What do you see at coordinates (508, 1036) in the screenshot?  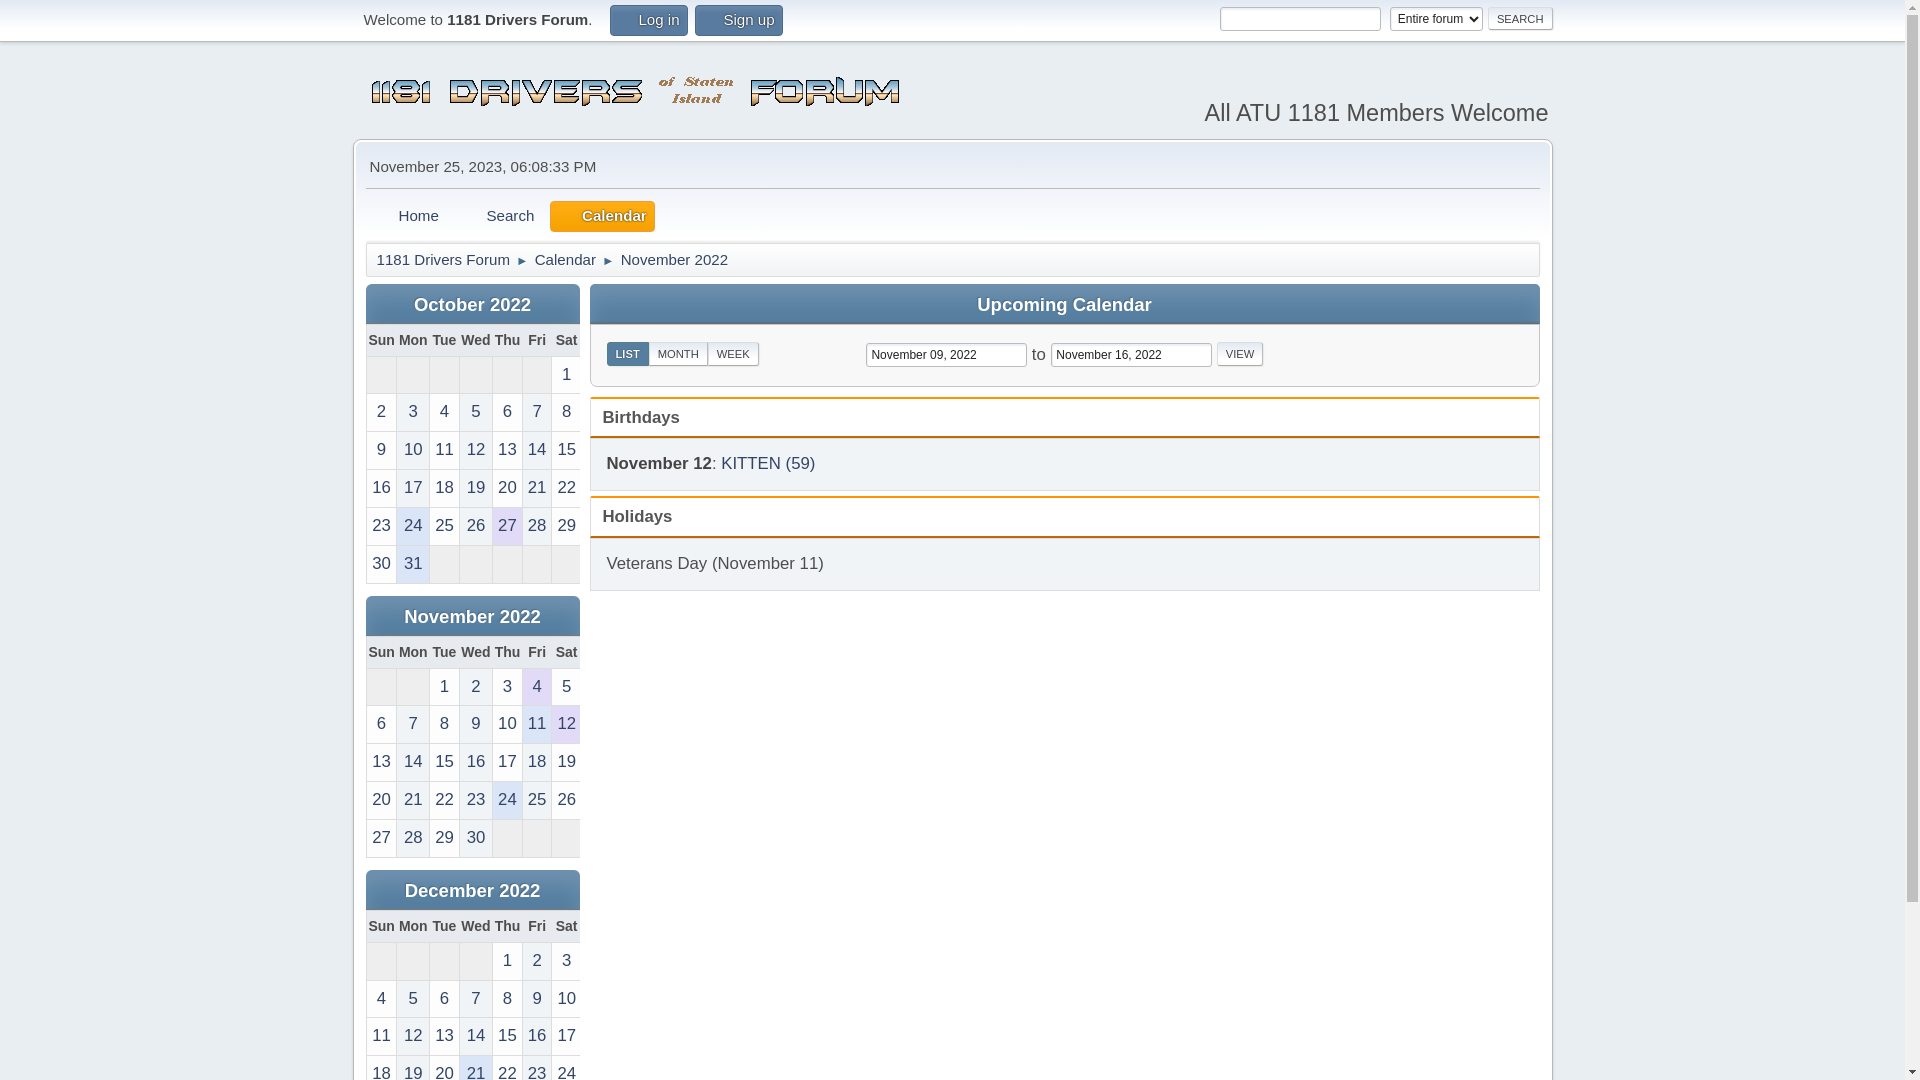 I see `15` at bounding box center [508, 1036].